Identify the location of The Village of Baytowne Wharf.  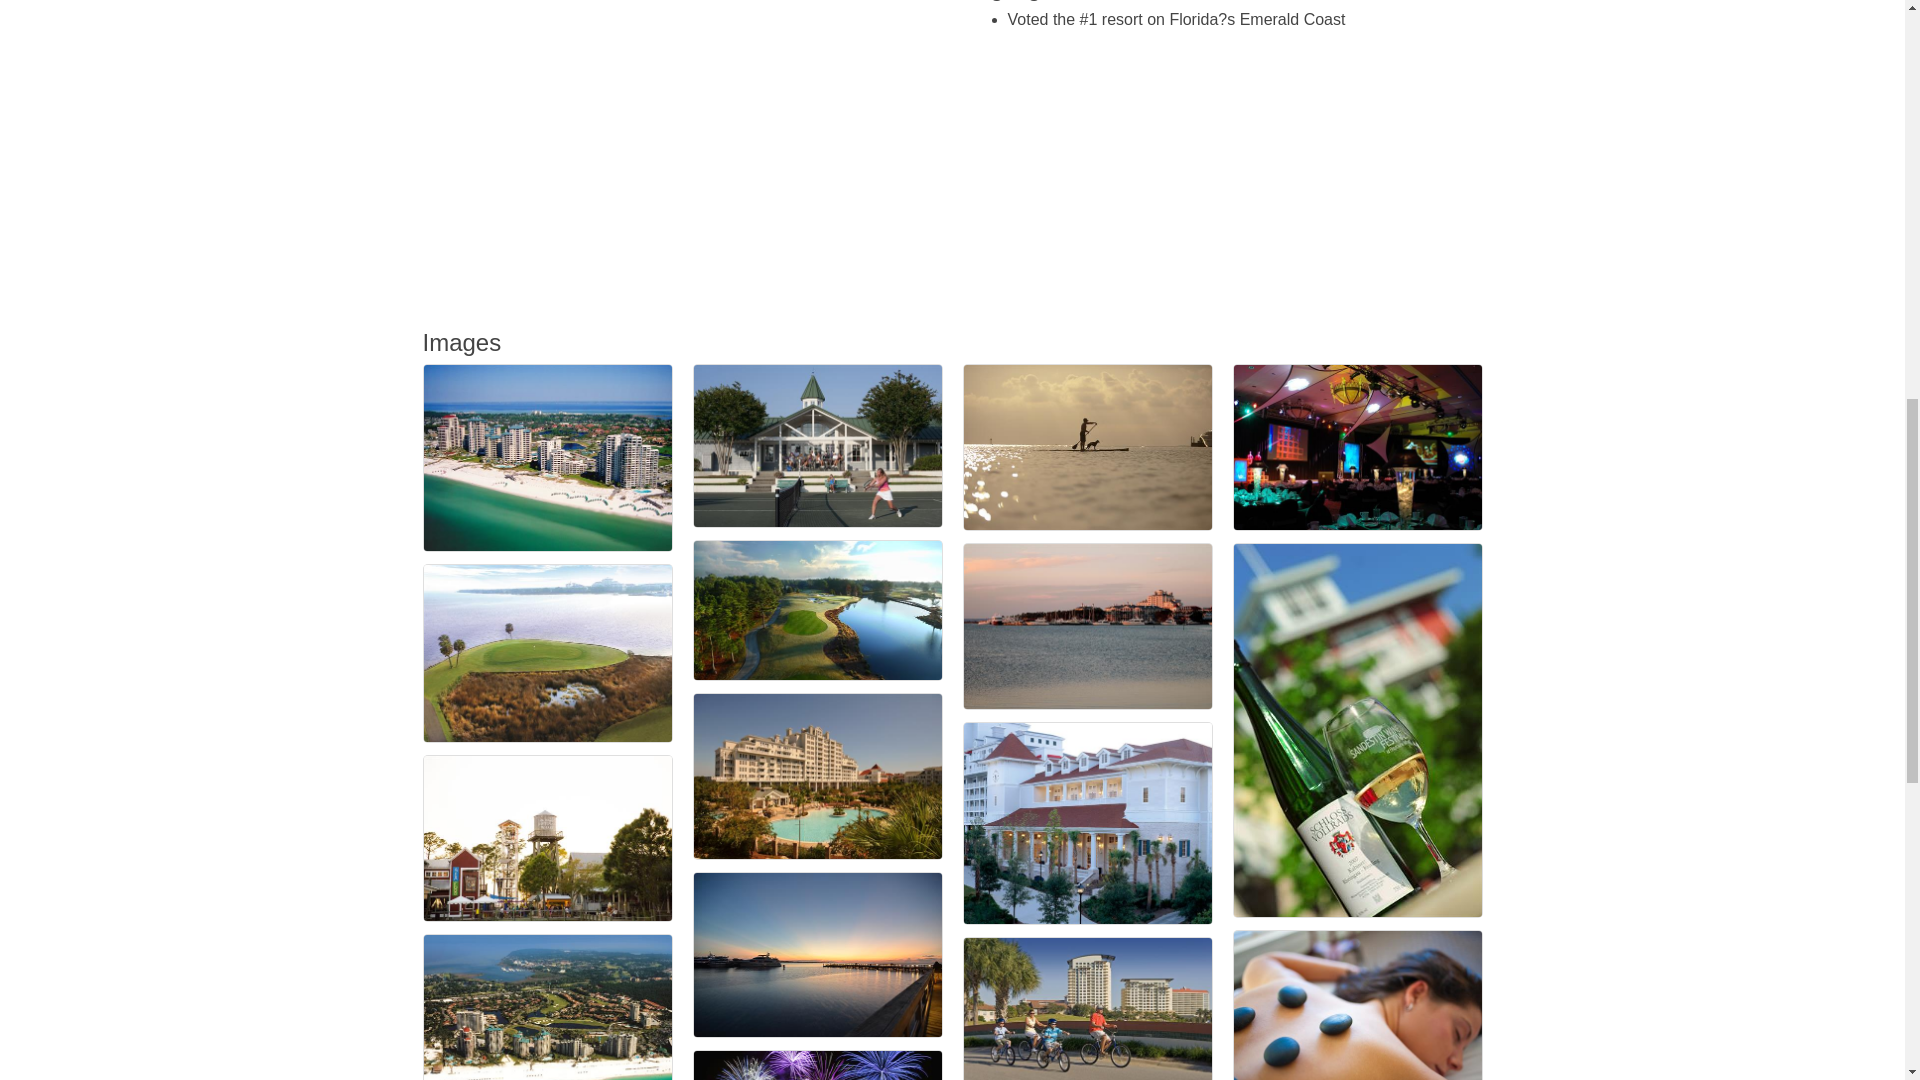
(548, 838).